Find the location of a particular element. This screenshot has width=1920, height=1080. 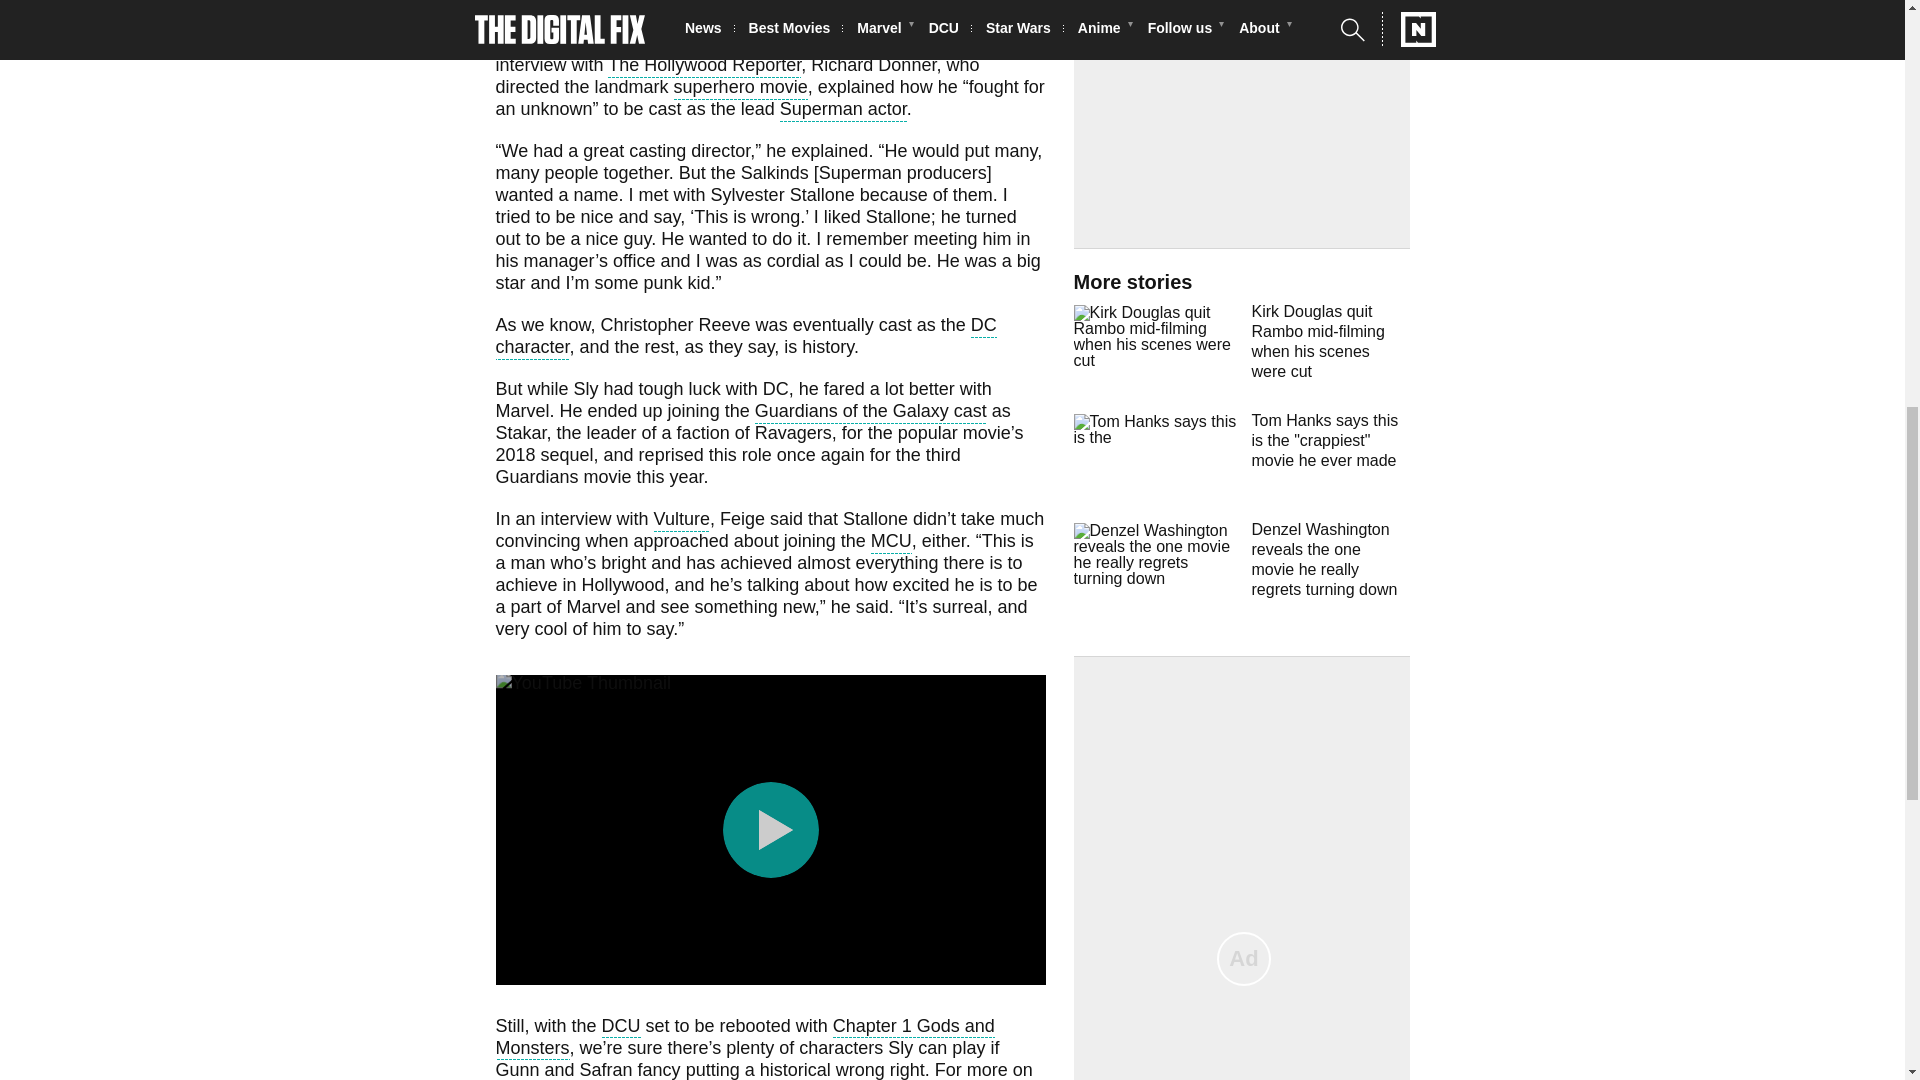

The Hollywood Reporter is located at coordinates (704, 67).